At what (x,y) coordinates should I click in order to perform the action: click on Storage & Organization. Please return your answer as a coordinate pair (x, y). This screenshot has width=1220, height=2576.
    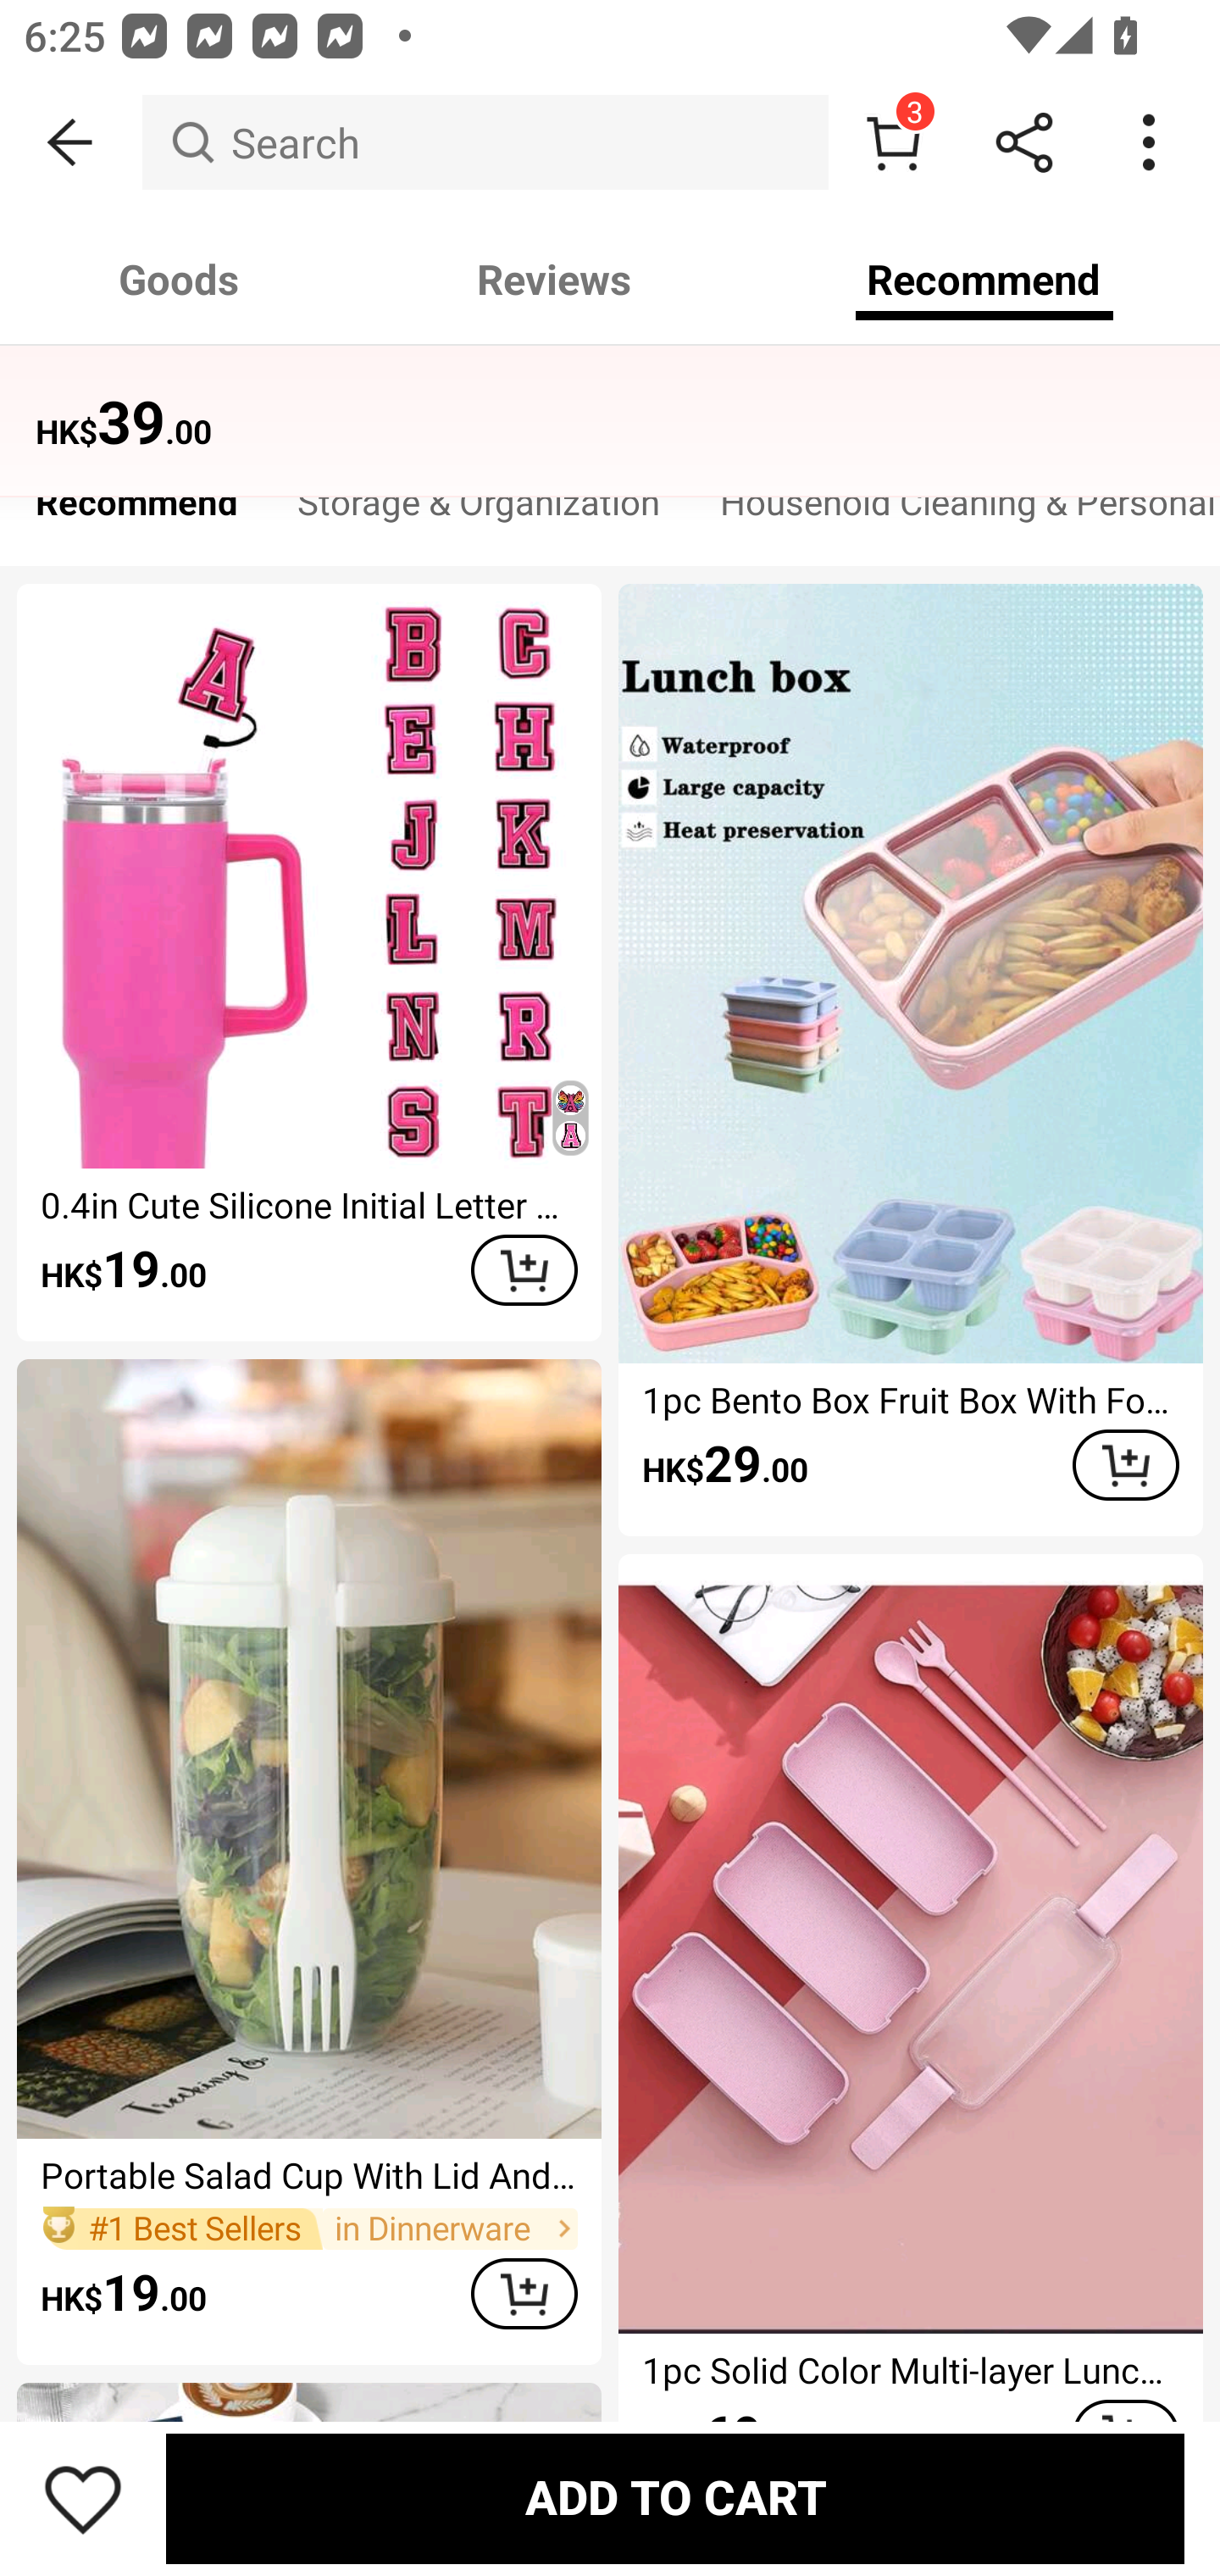
    Looking at the image, I should click on (479, 510).